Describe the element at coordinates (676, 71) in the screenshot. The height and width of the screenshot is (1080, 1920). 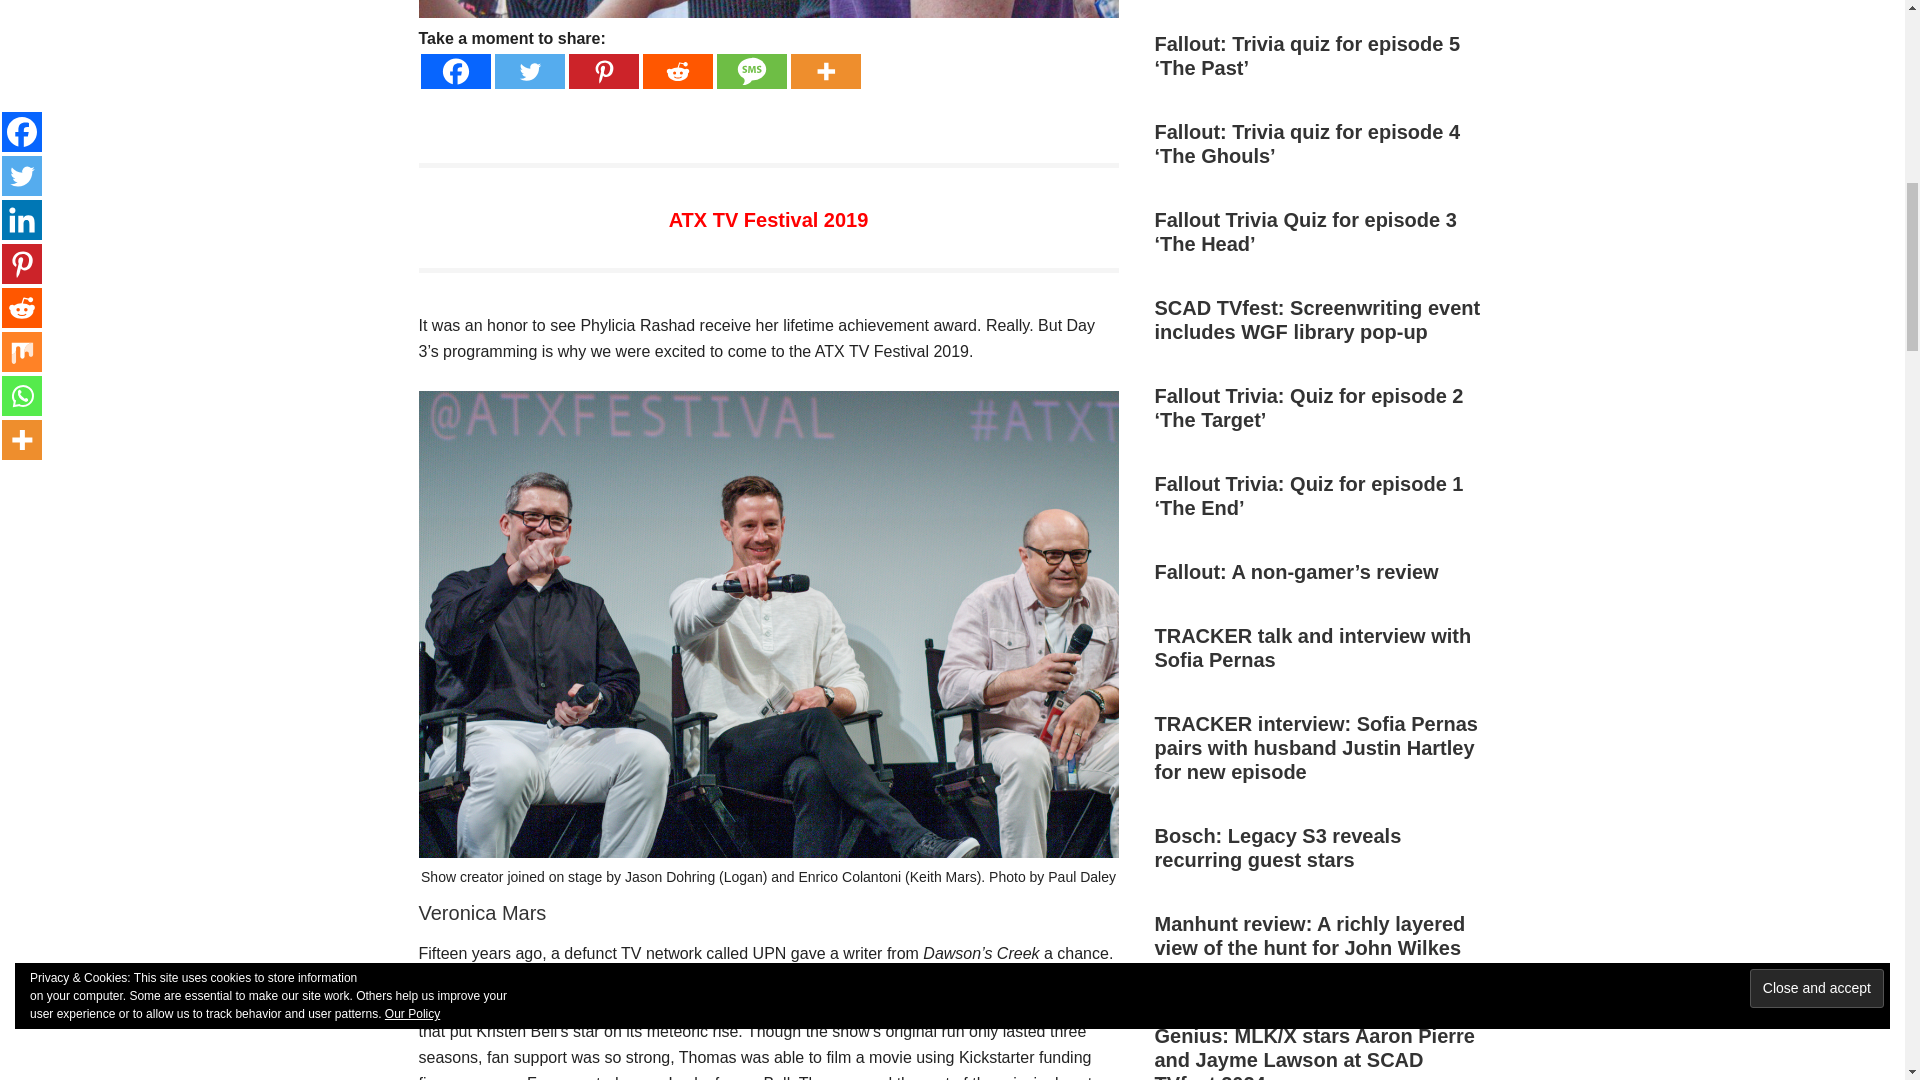
I see `Reddit` at that location.